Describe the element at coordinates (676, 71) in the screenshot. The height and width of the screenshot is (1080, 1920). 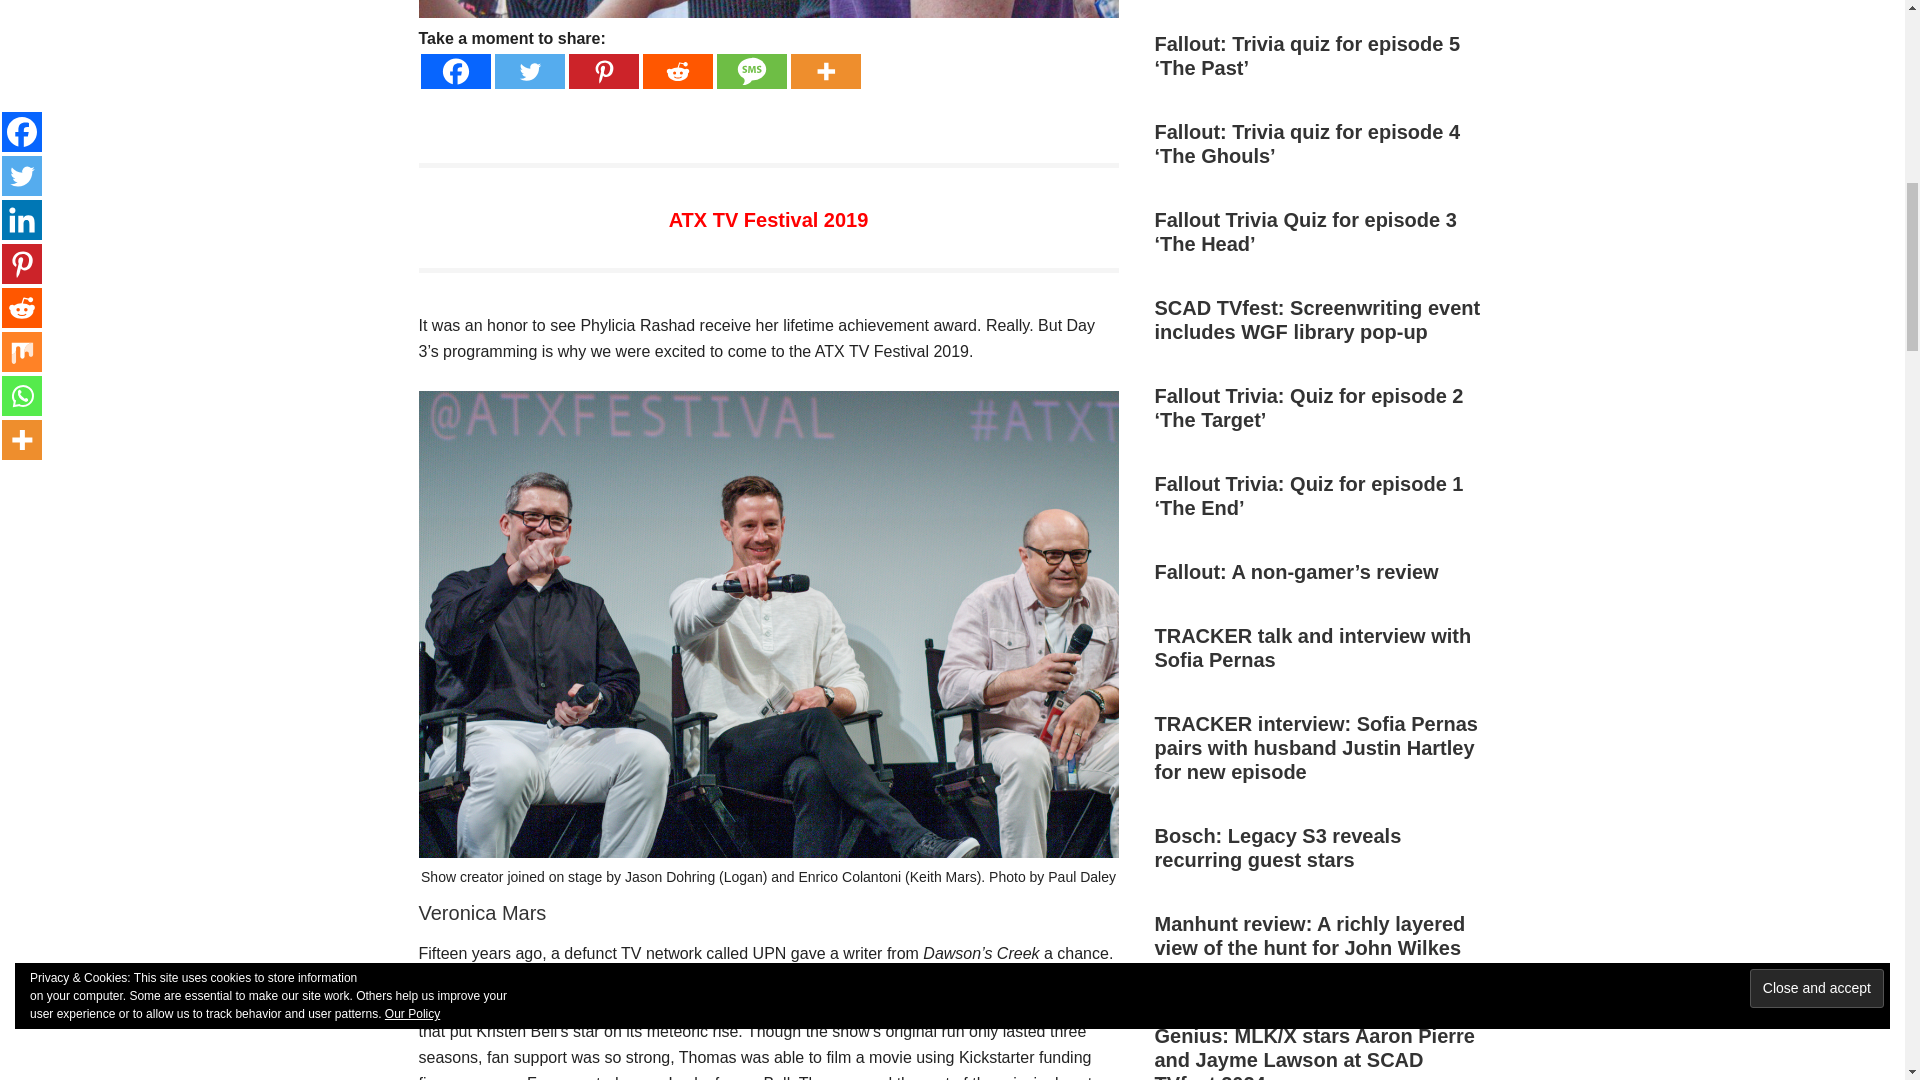
I see `Reddit` at that location.